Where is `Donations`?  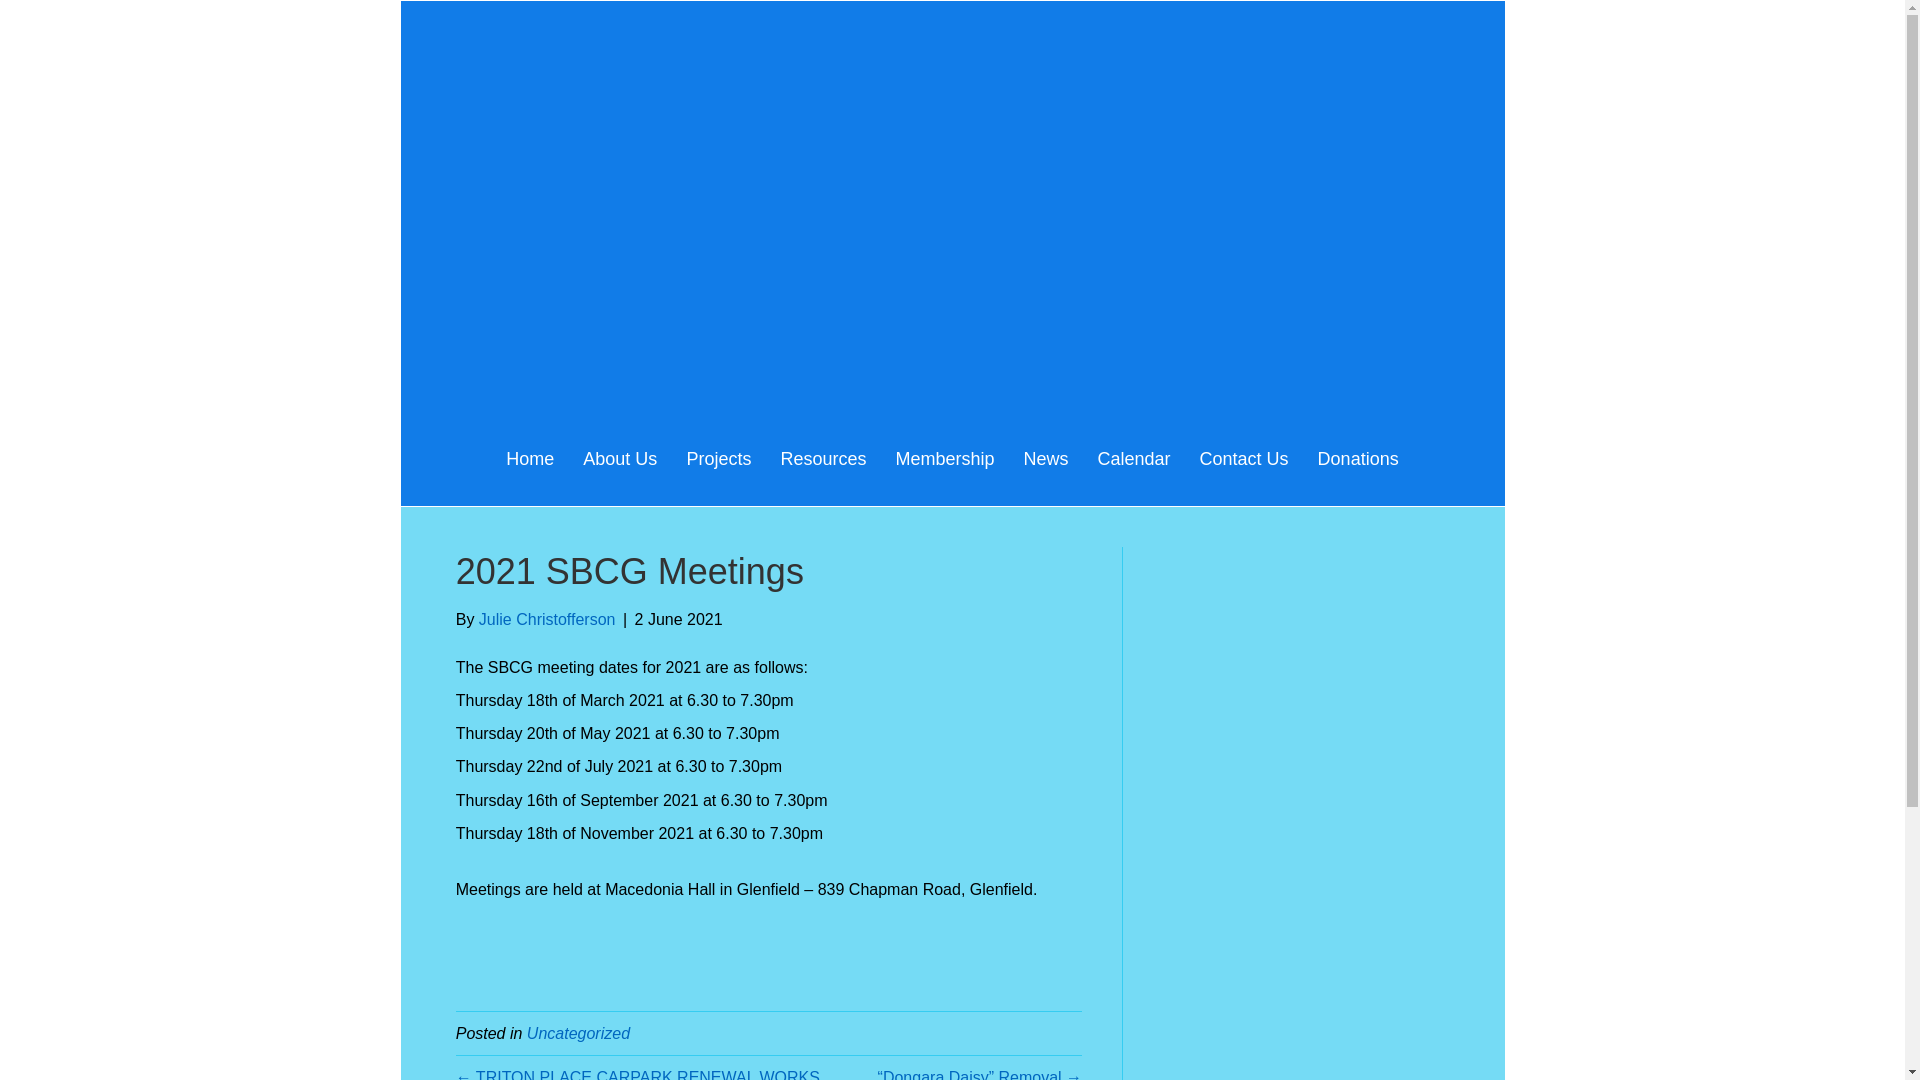
Donations is located at coordinates (1358, 459).